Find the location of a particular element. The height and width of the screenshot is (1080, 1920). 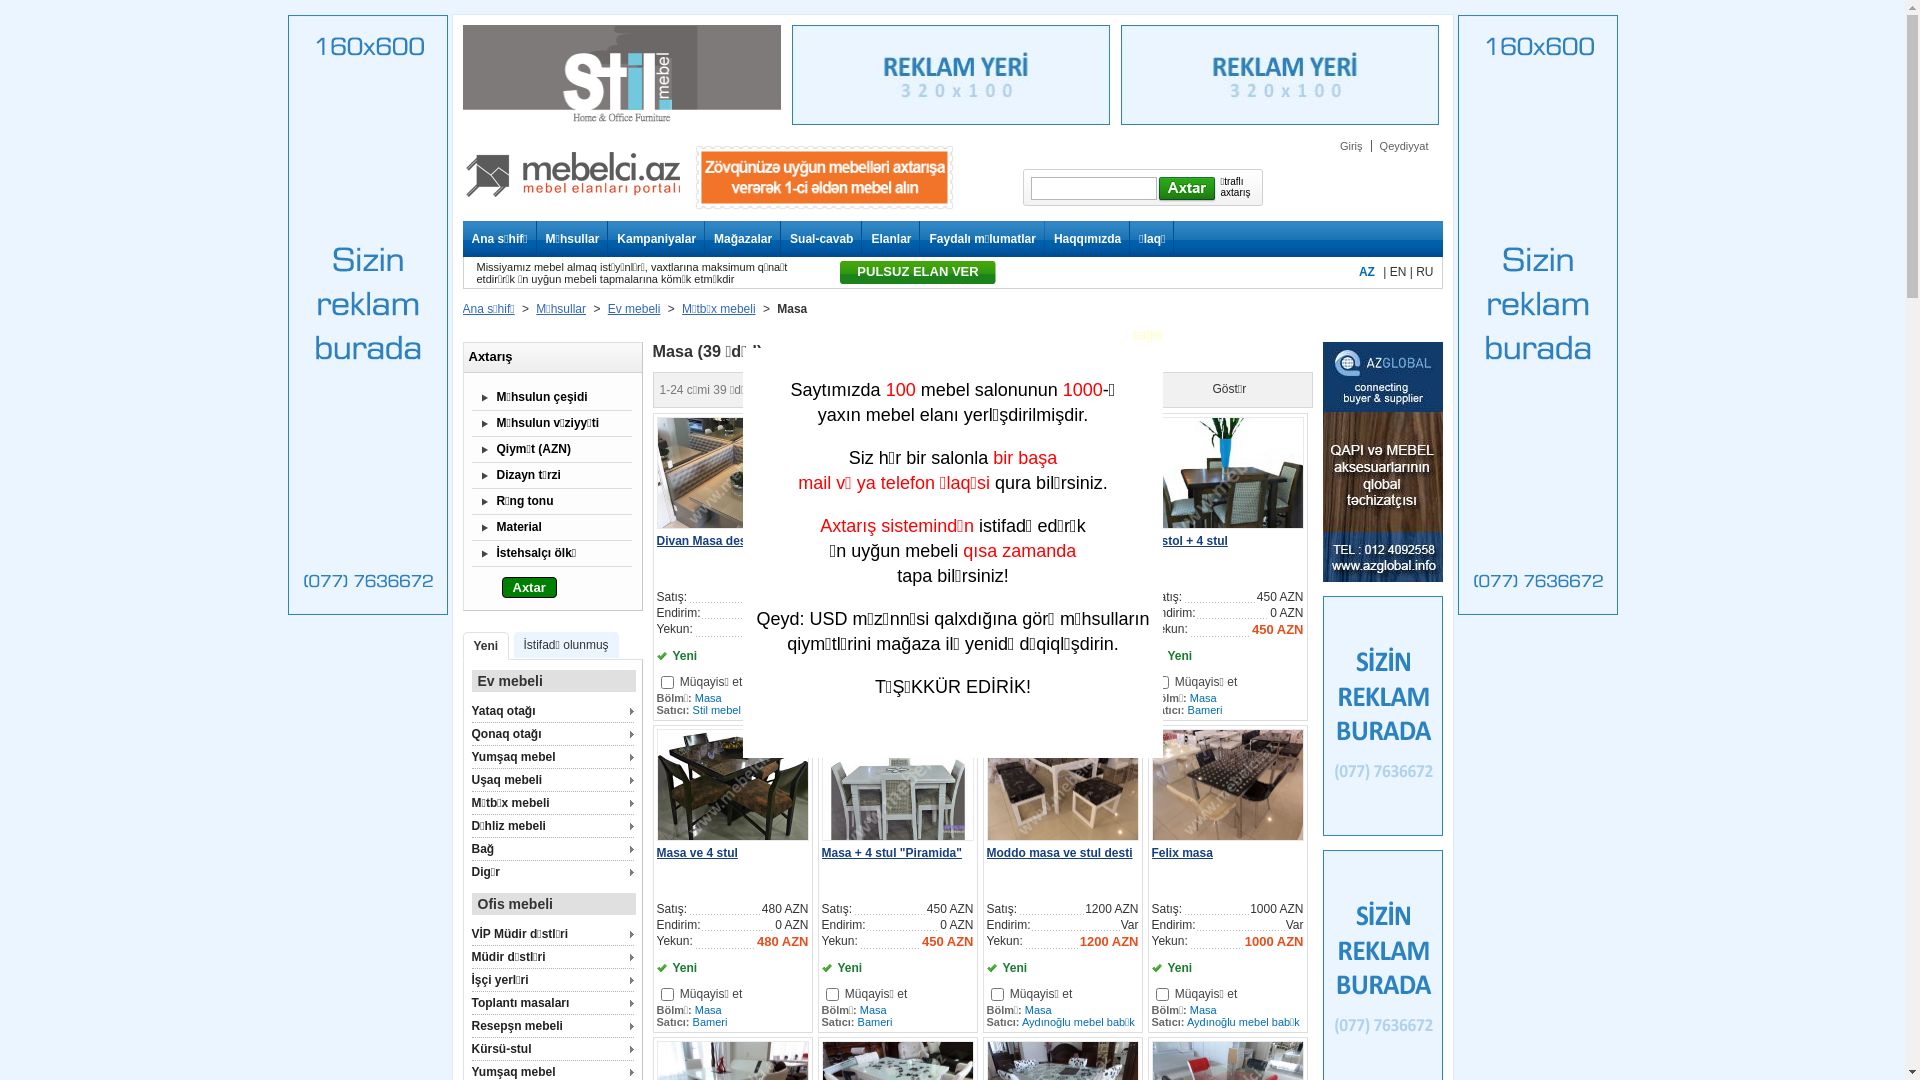

Masa is located at coordinates (1038, 1010).